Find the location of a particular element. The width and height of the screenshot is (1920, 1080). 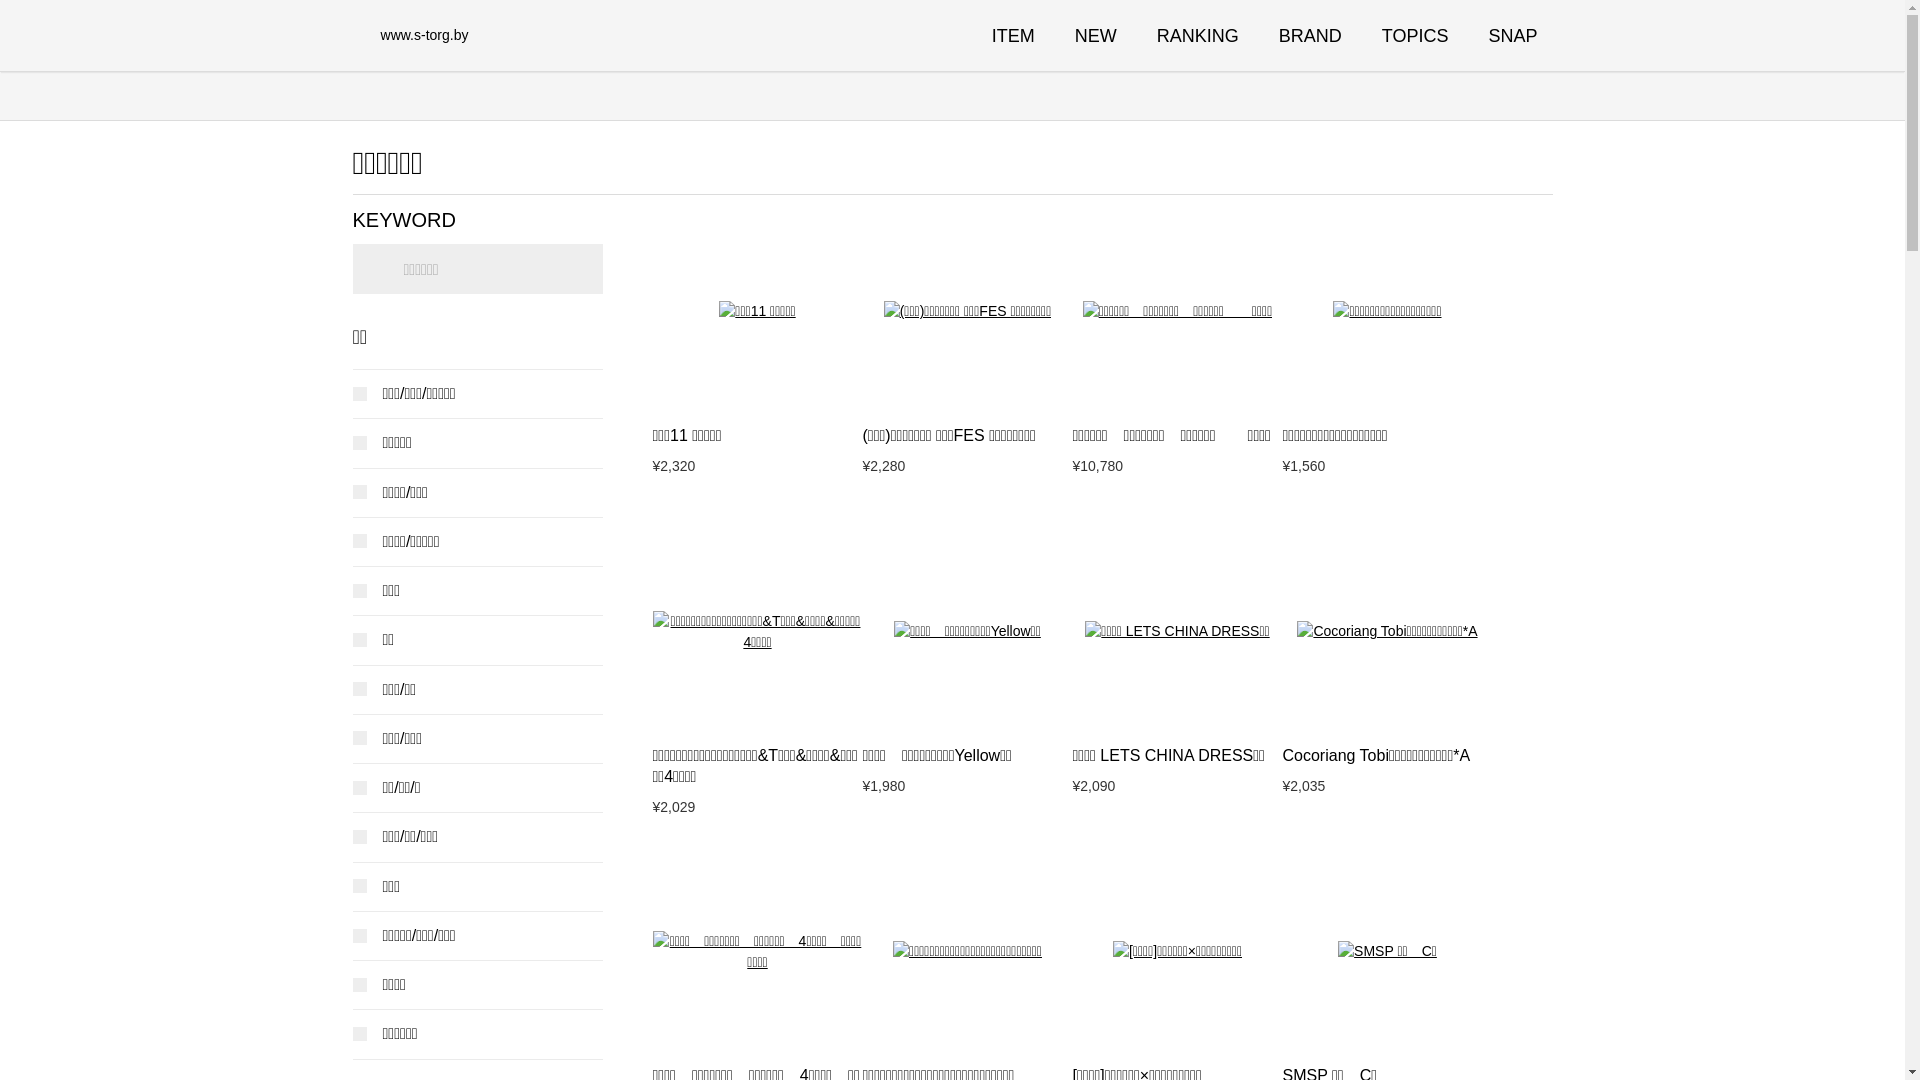

ITEM is located at coordinates (1014, 36).